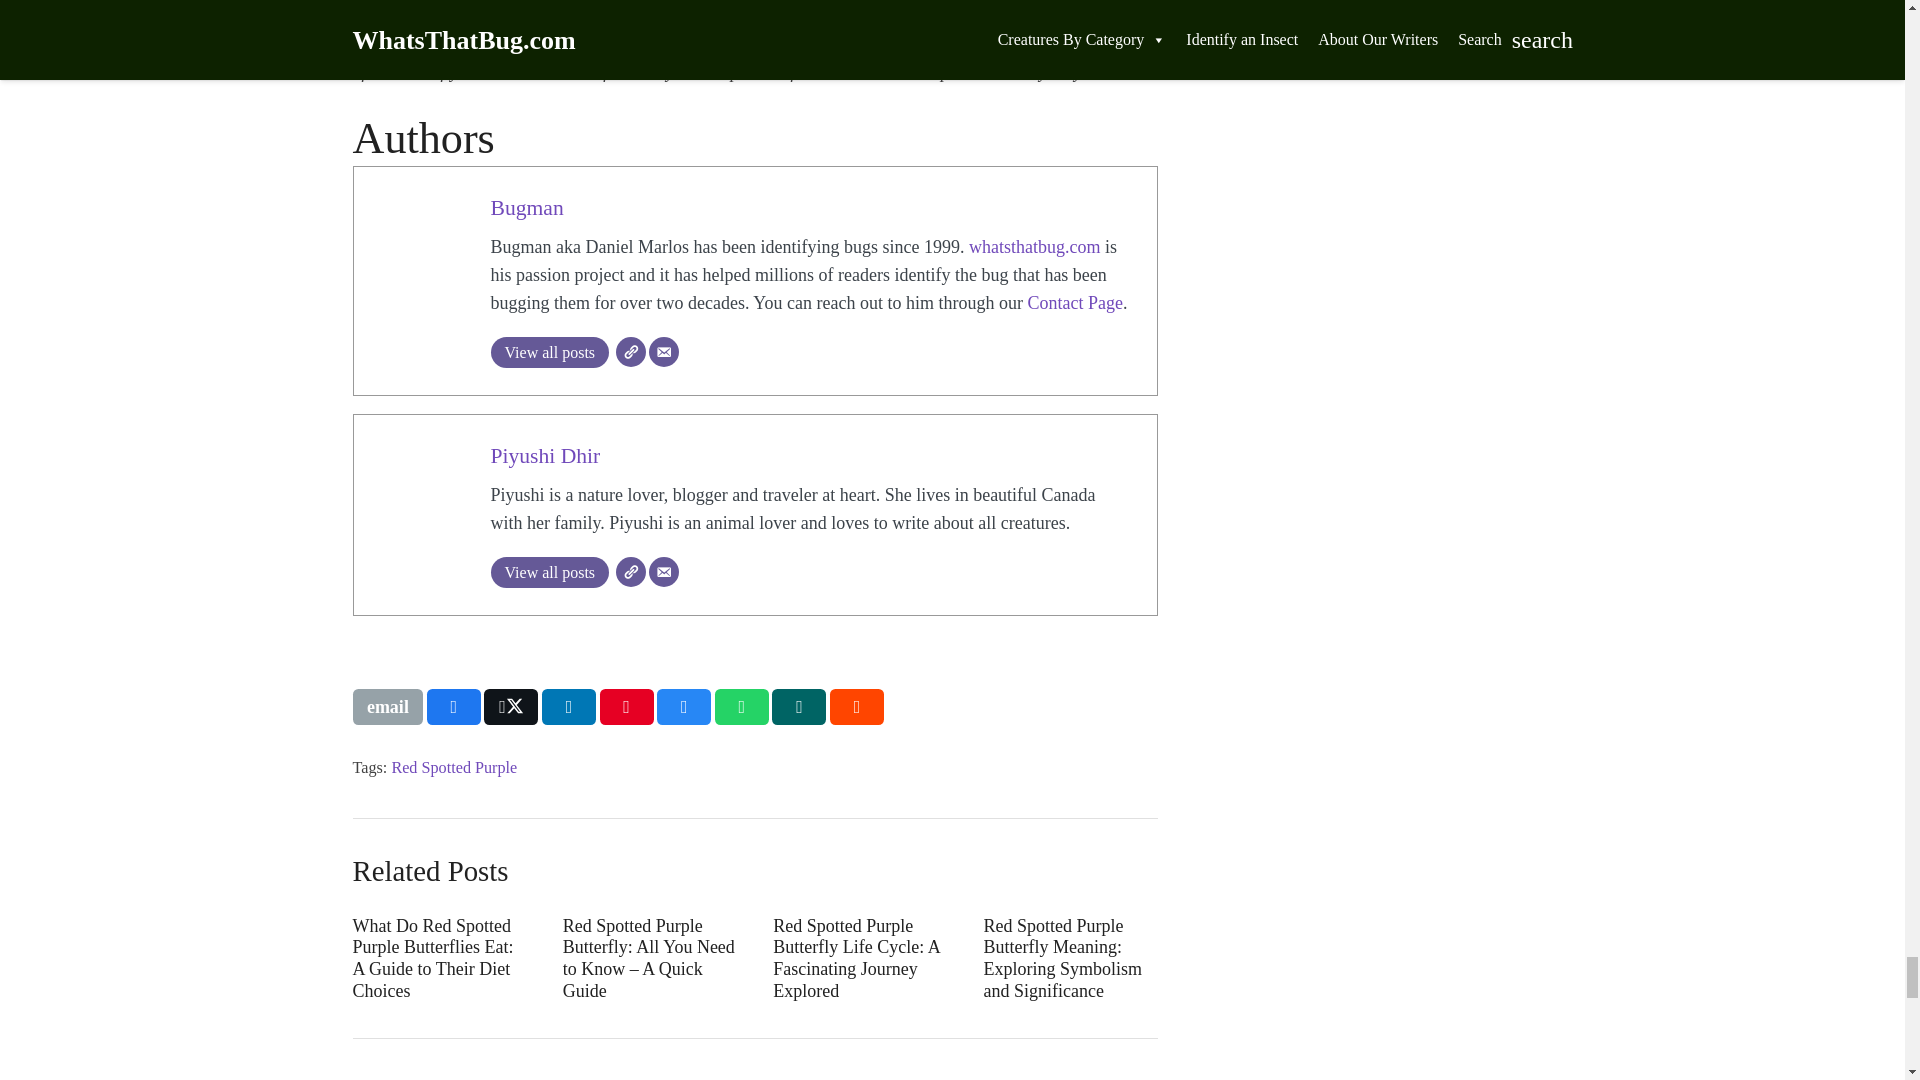  Describe the element at coordinates (544, 455) in the screenshot. I see `Piyushi Dhir` at that location.